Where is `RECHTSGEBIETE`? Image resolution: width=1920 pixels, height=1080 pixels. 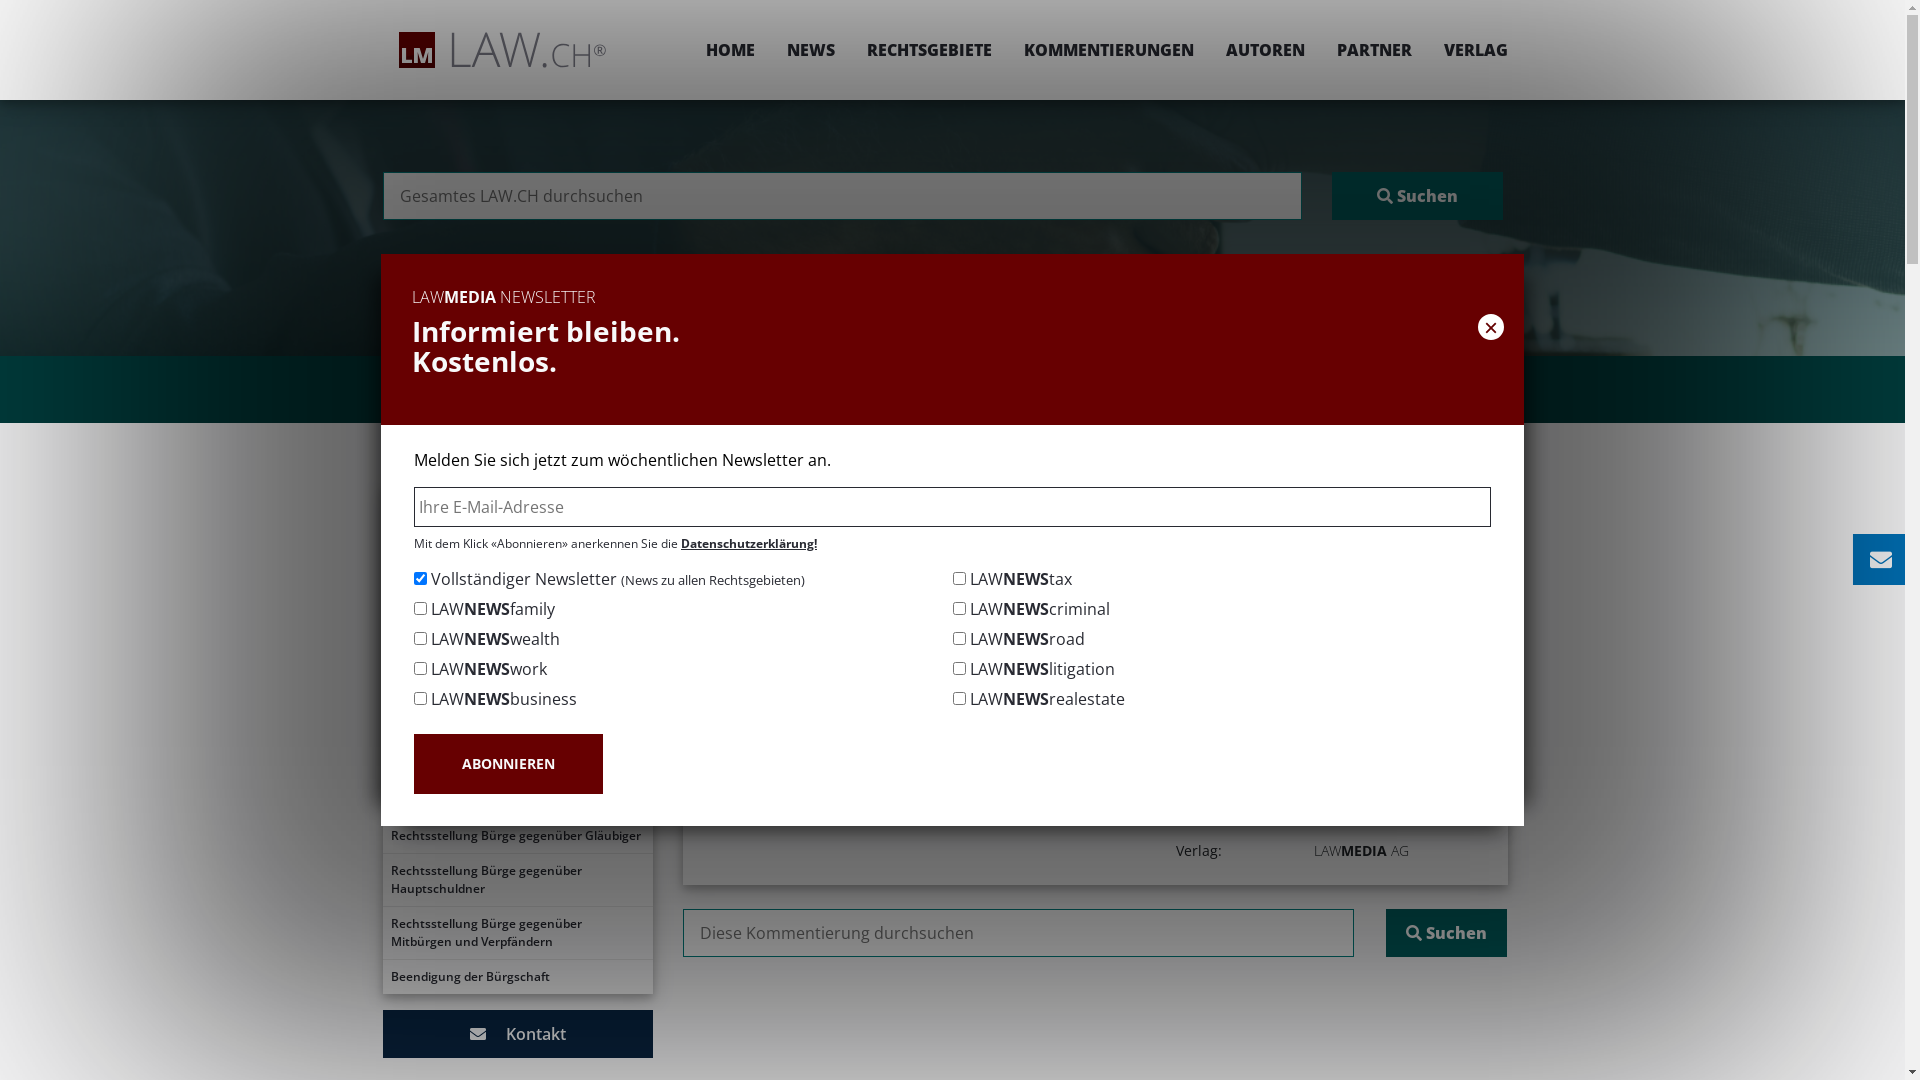
RECHTSGEBIETE is located at coordinates (928, 50).